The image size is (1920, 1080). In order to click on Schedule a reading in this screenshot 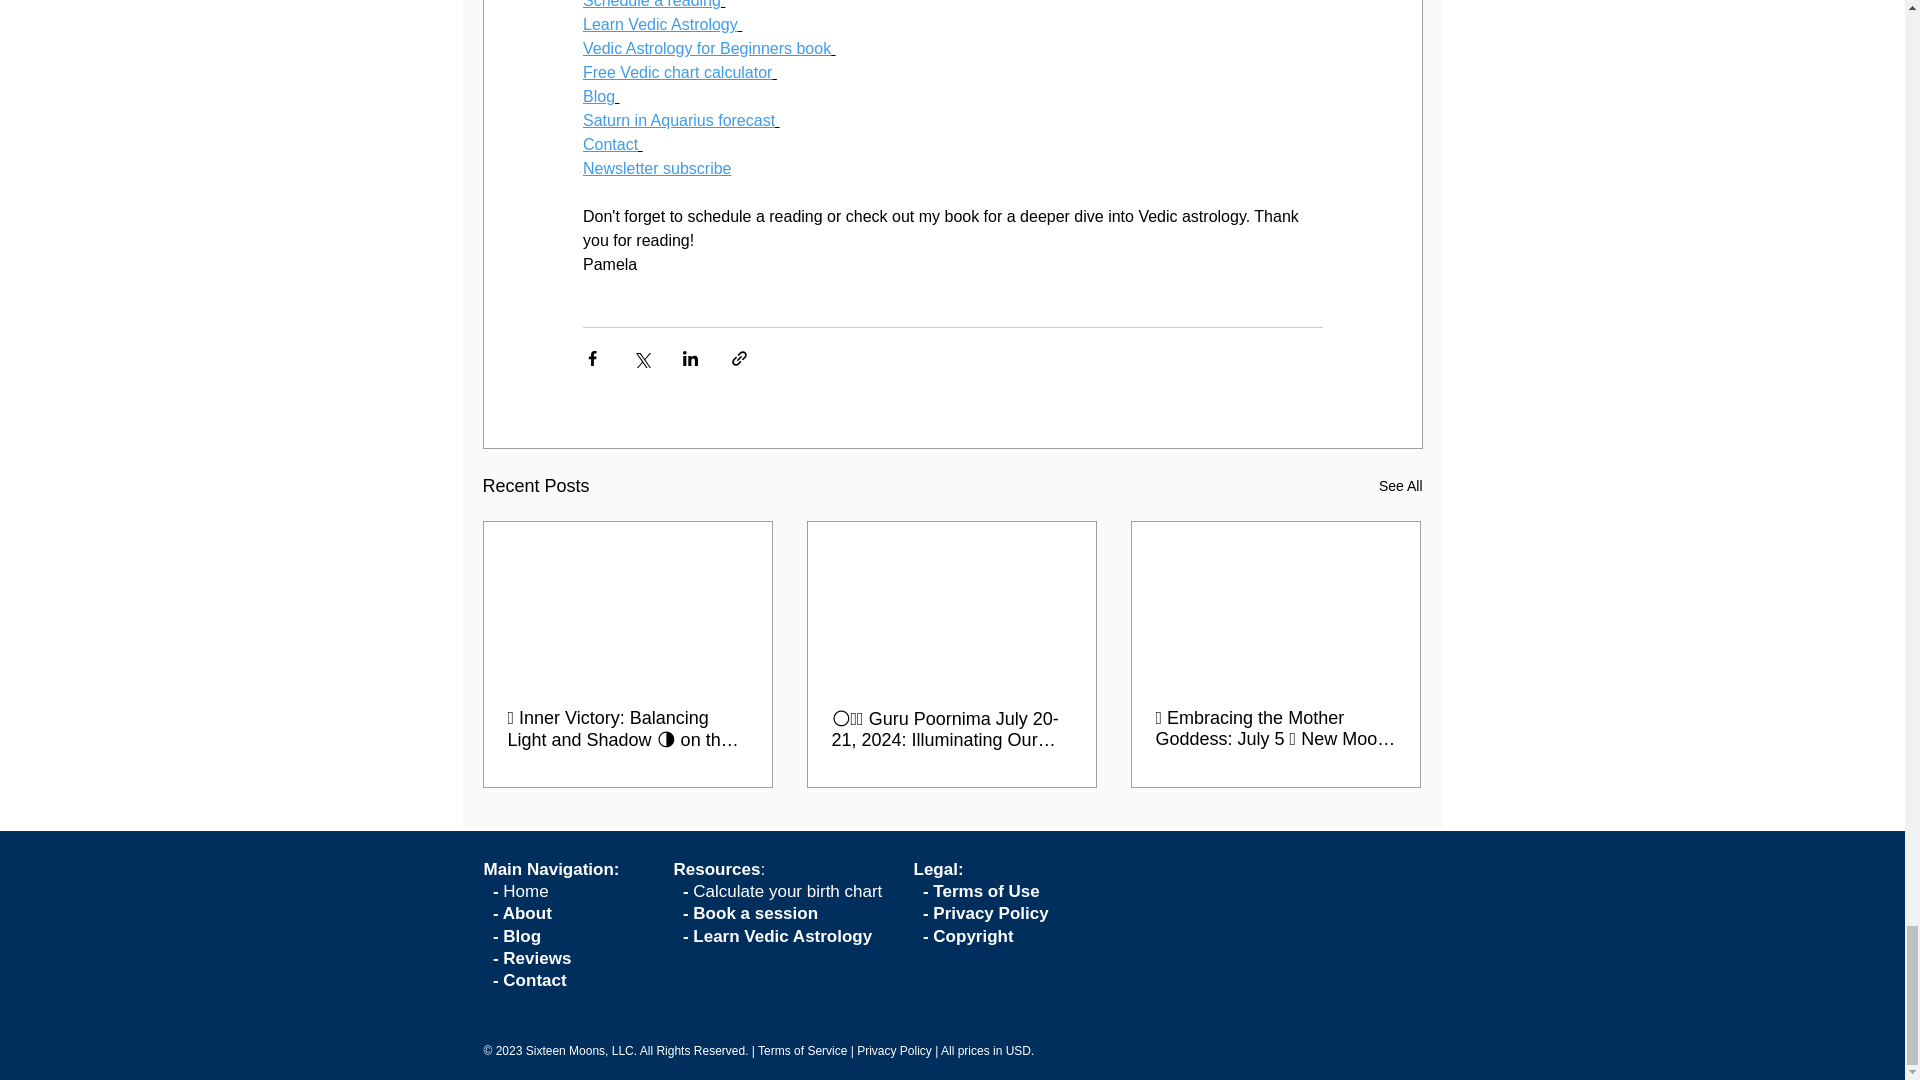, I will do `click(650, 4)`.